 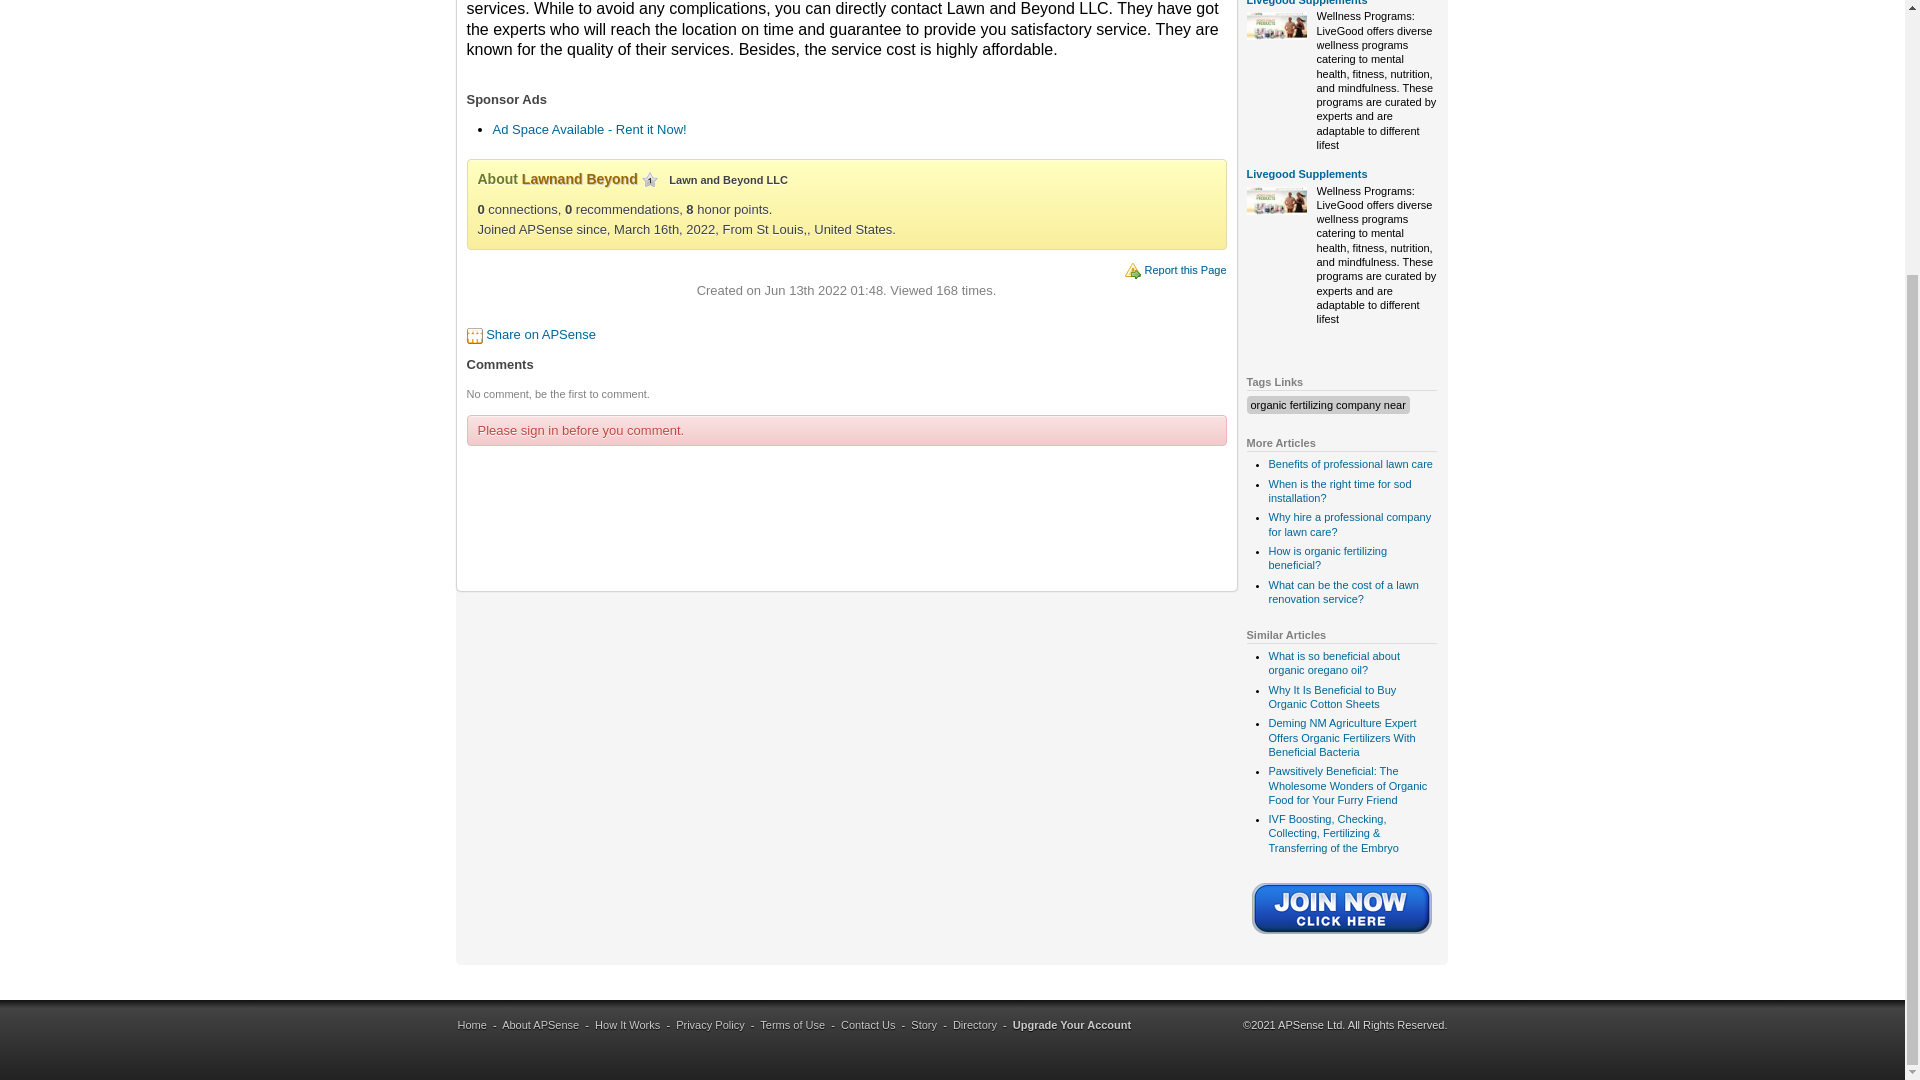 I want to click on Lawnand Beyond, so click(x=580, y=178).